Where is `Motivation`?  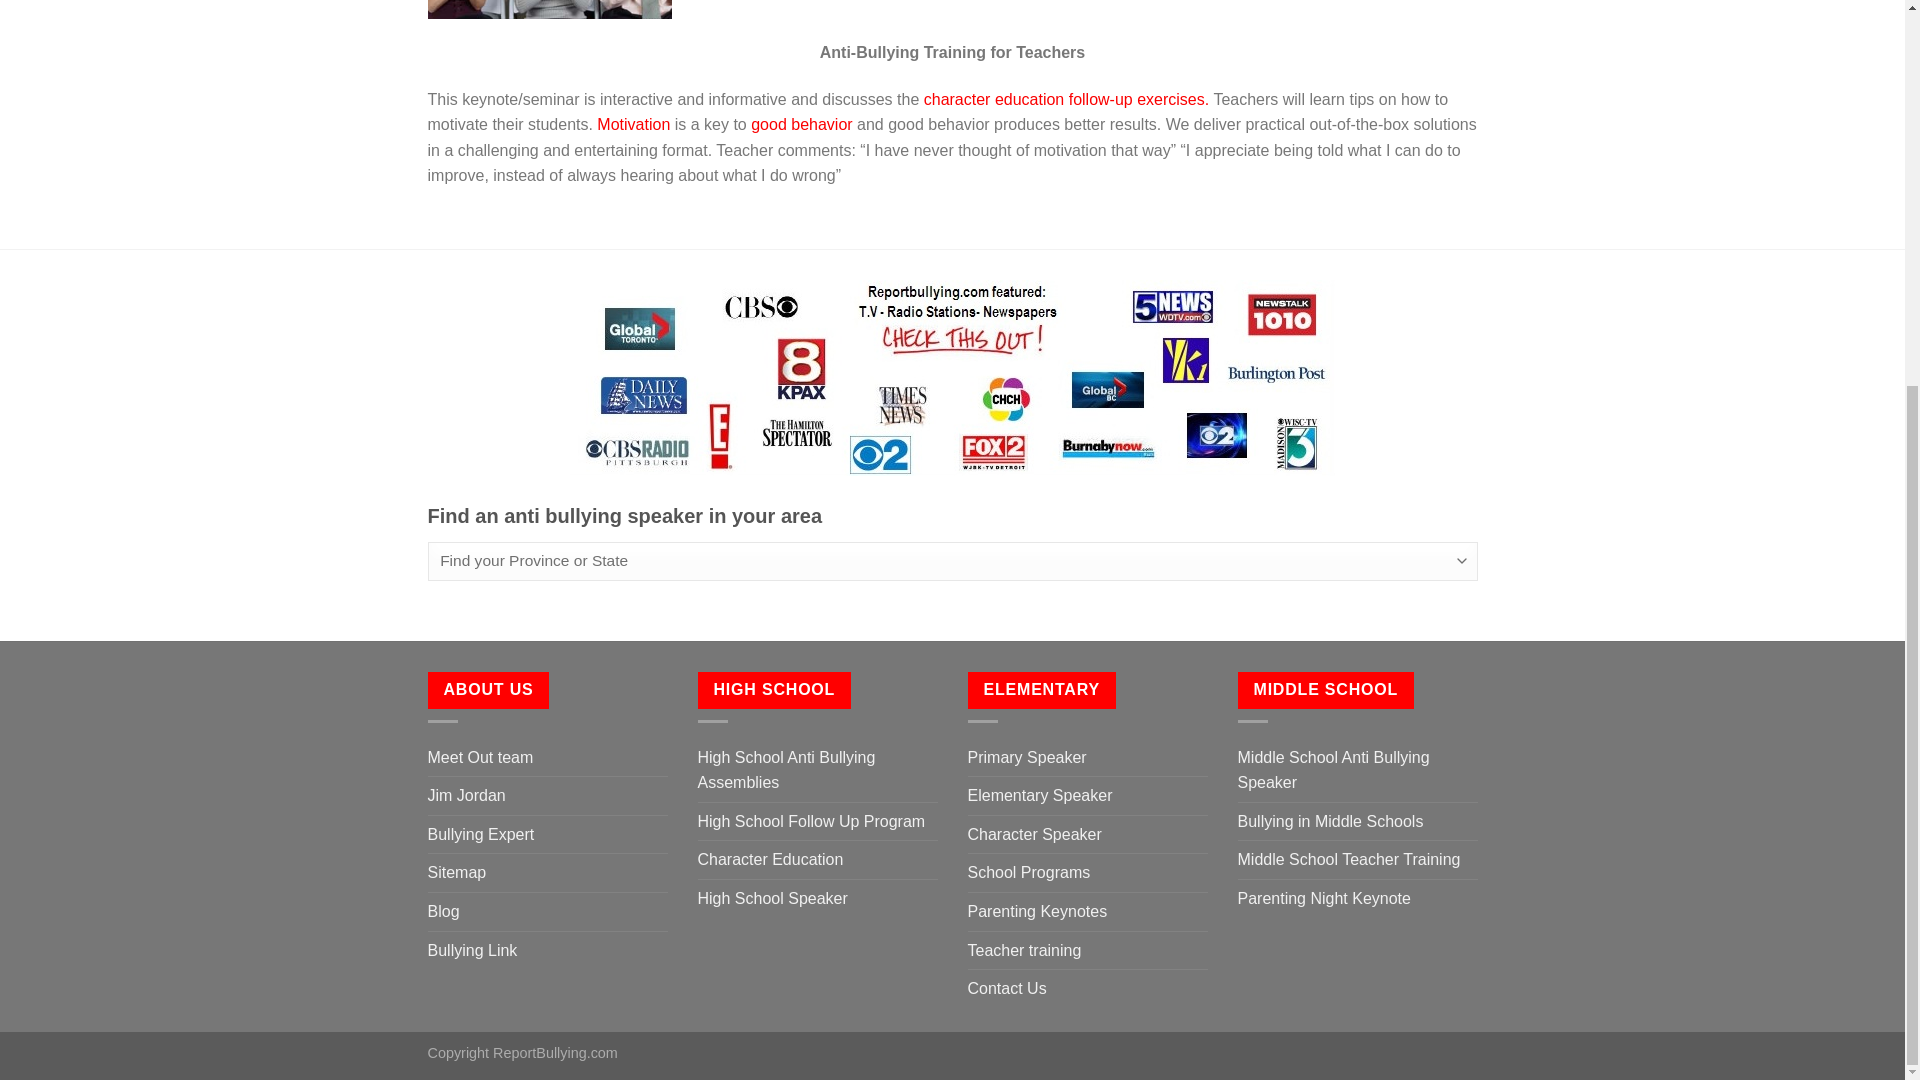 Motivation is located at coordinates (634, 124).